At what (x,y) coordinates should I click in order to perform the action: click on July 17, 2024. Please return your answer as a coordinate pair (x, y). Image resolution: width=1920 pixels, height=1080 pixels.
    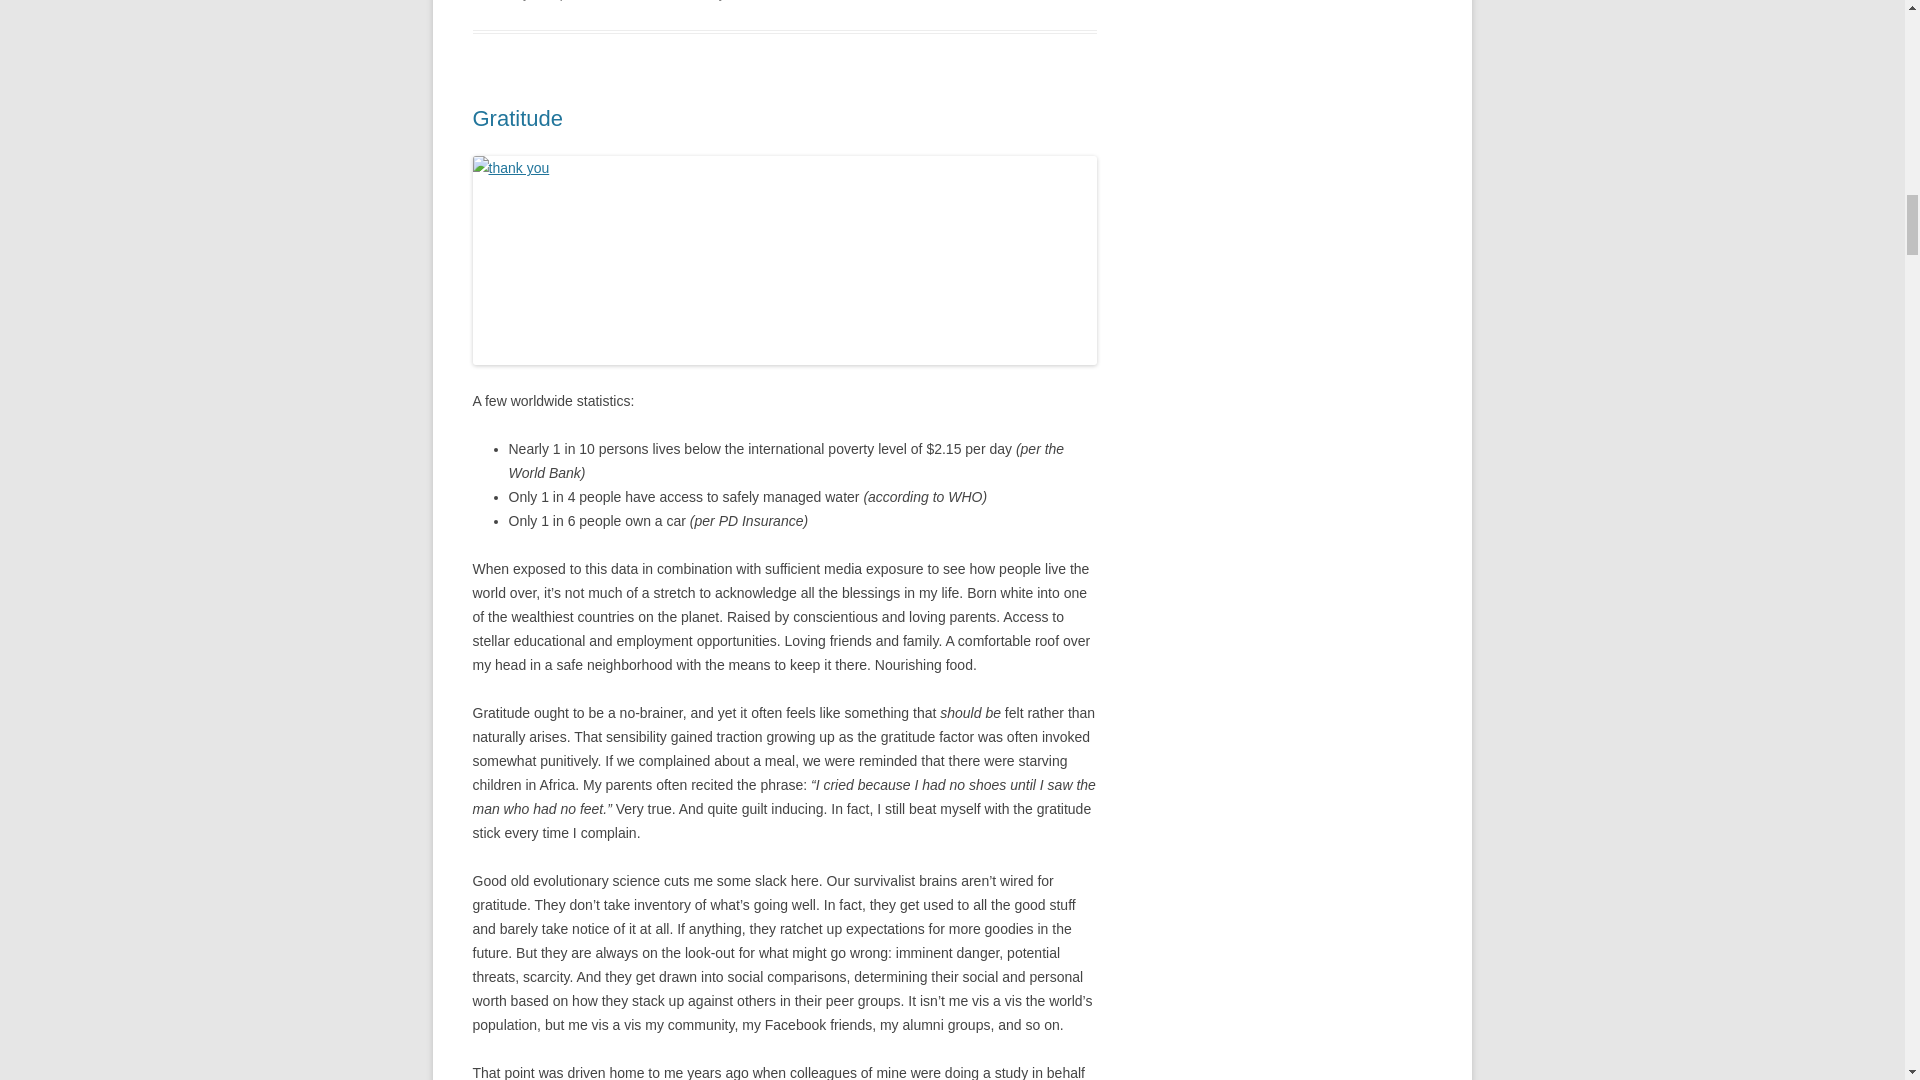
    Looking at the image, I should click on (740, 0).